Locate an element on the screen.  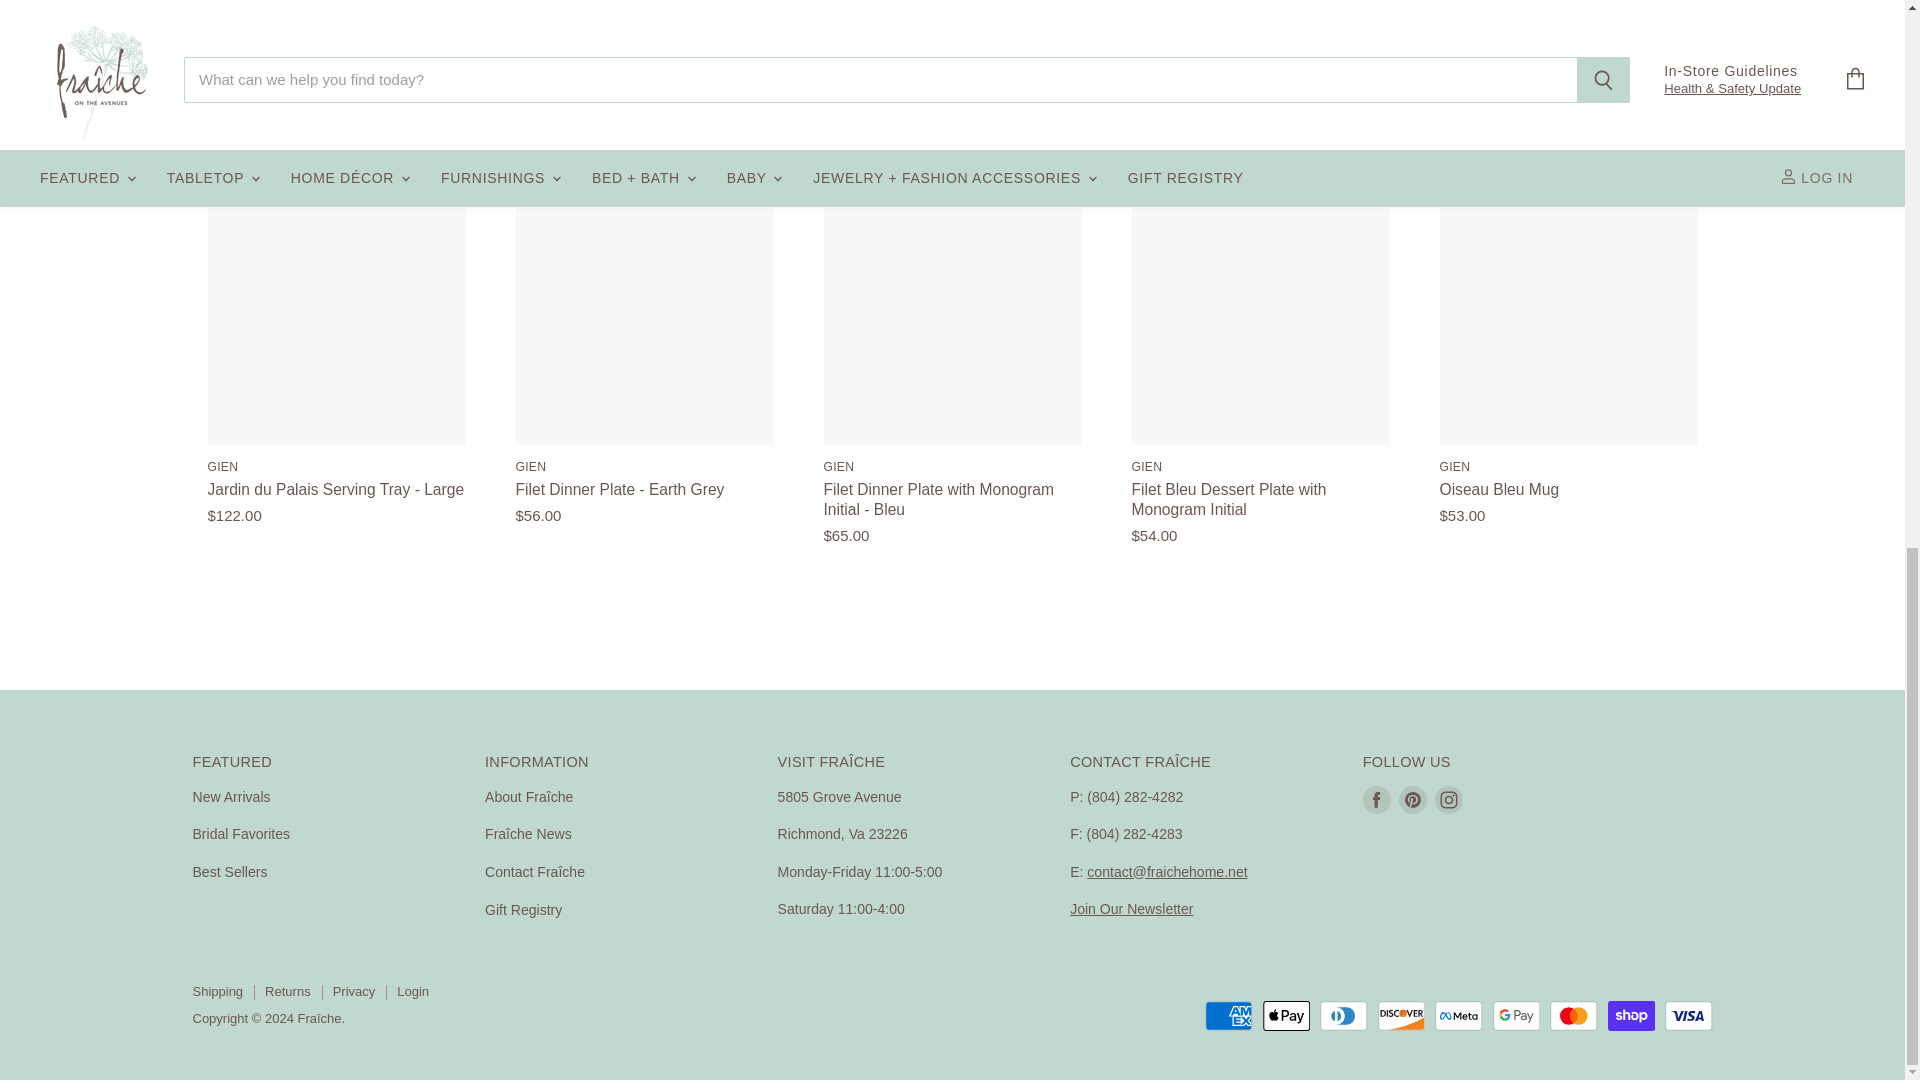
Pinterest is located at coordinates (1412, 798).